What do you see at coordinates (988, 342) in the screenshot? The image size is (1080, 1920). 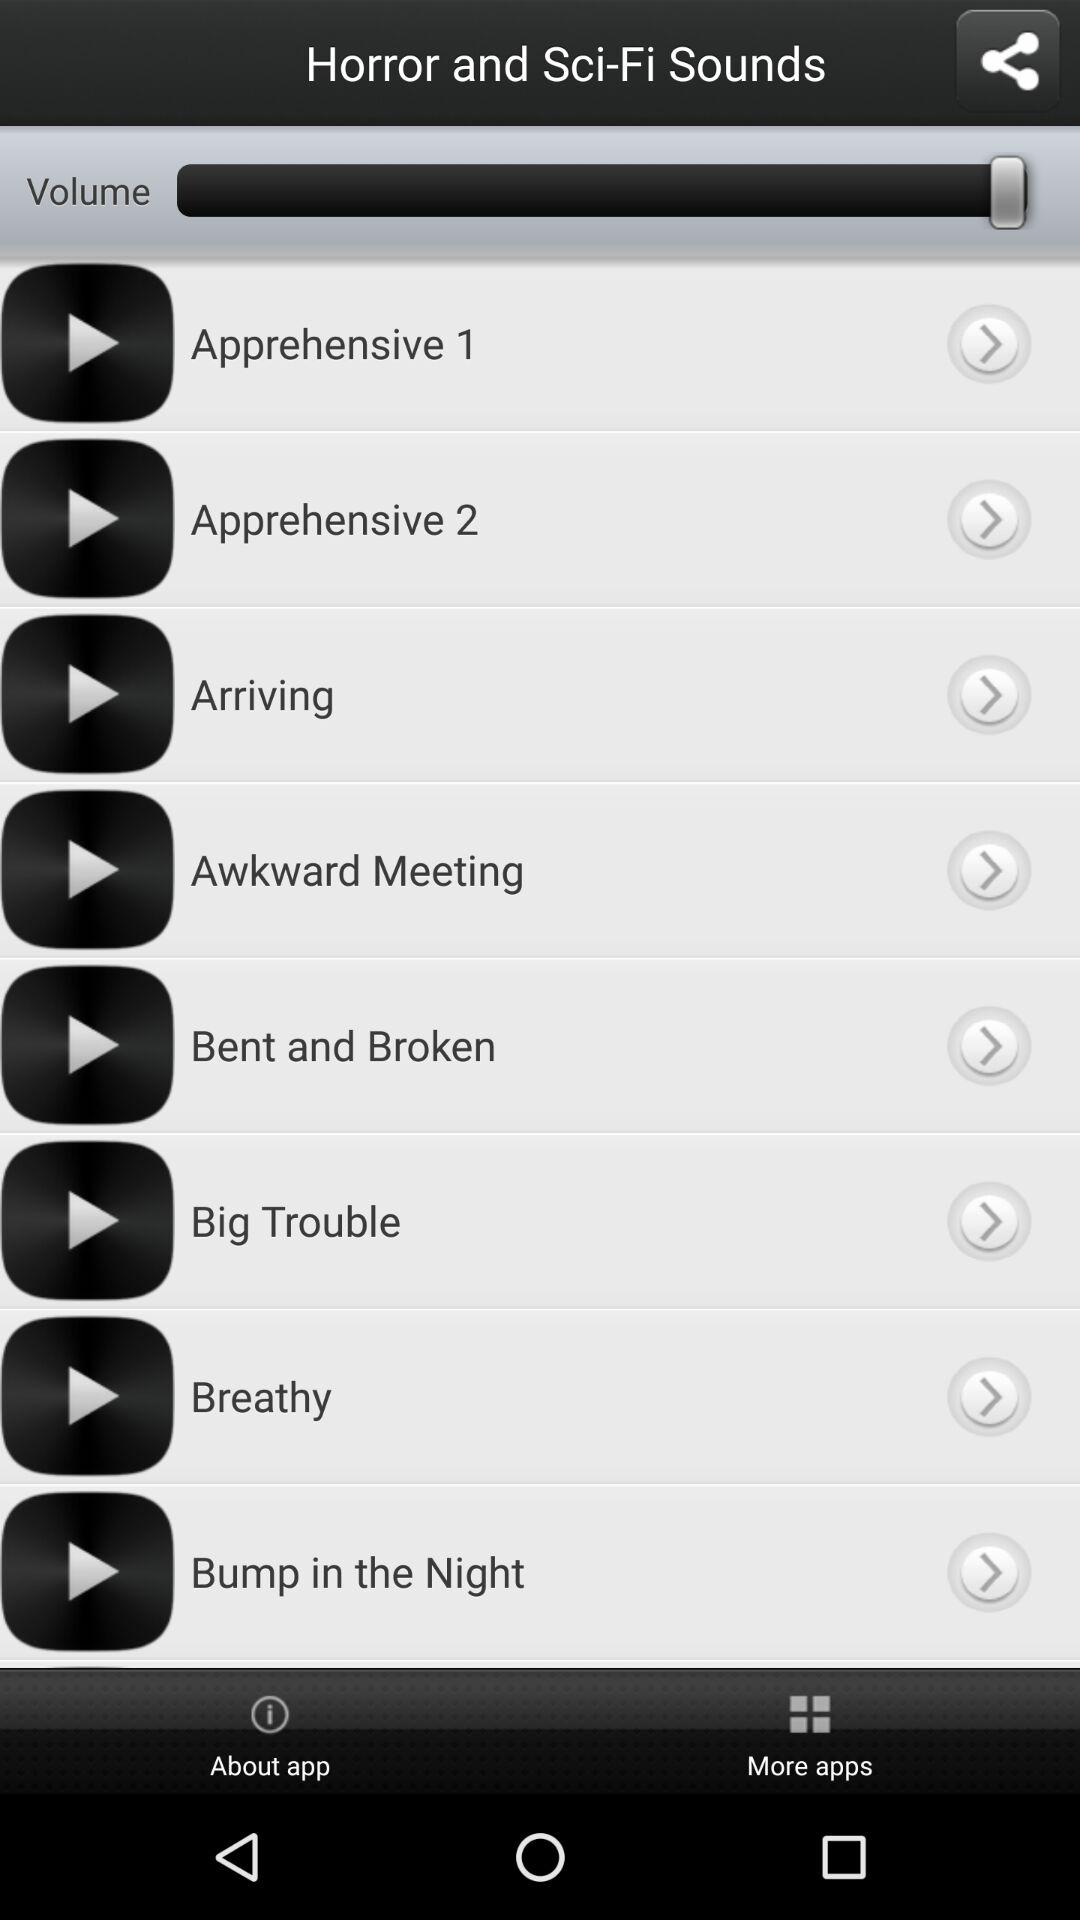 I see `information` at bounding box center [988, 342].